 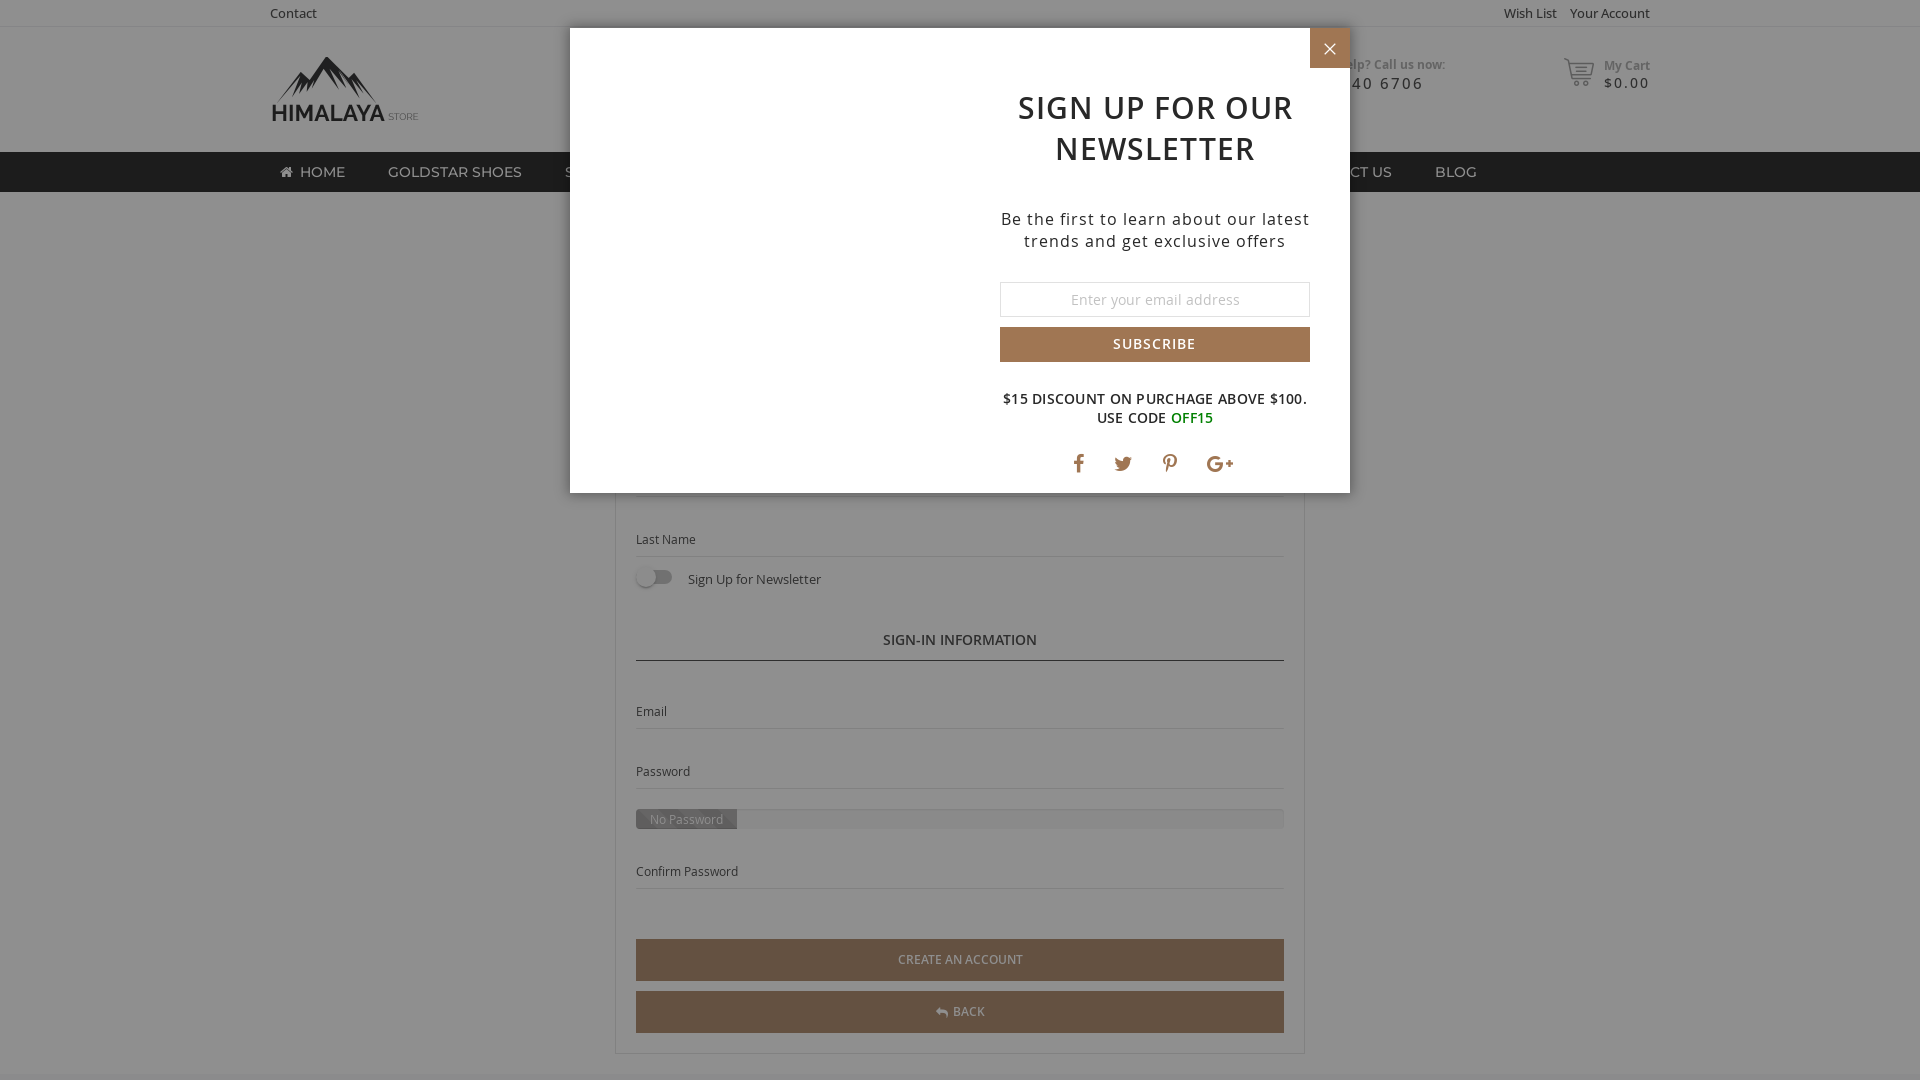 What do you see at coordinates (881, 172) in the screenshot?
I see `HIKING NEPAL` at bounding box center [881, 172].